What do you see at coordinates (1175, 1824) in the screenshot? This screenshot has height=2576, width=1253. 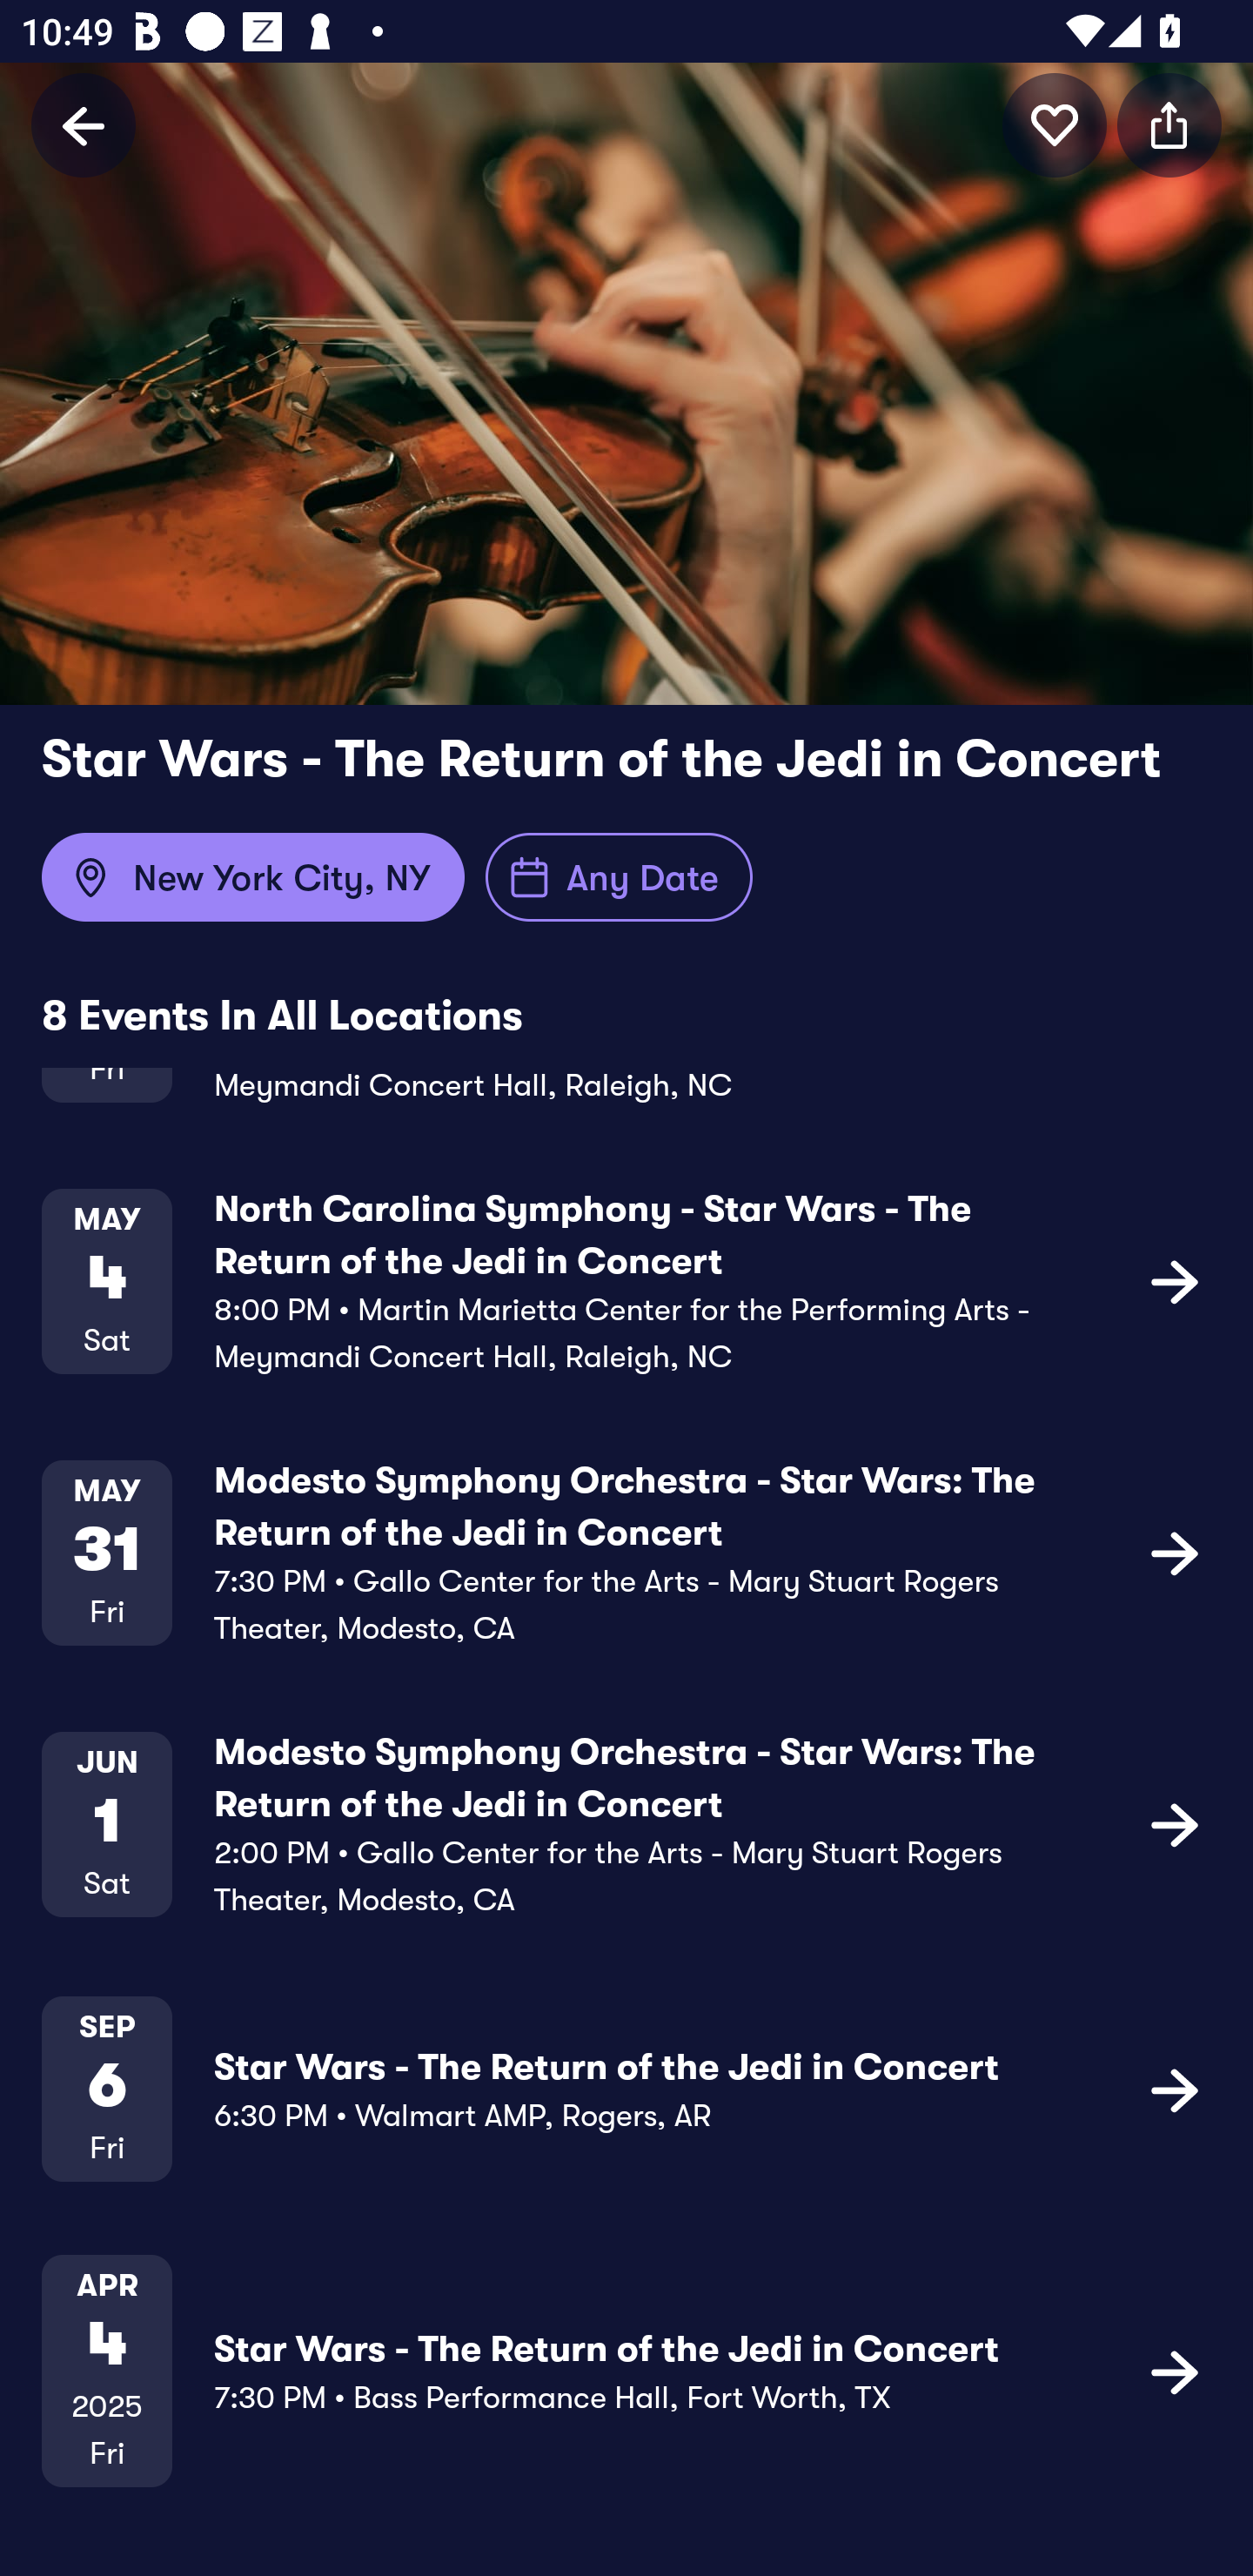 I see `icon button` at bounding box center [1175, 1824].